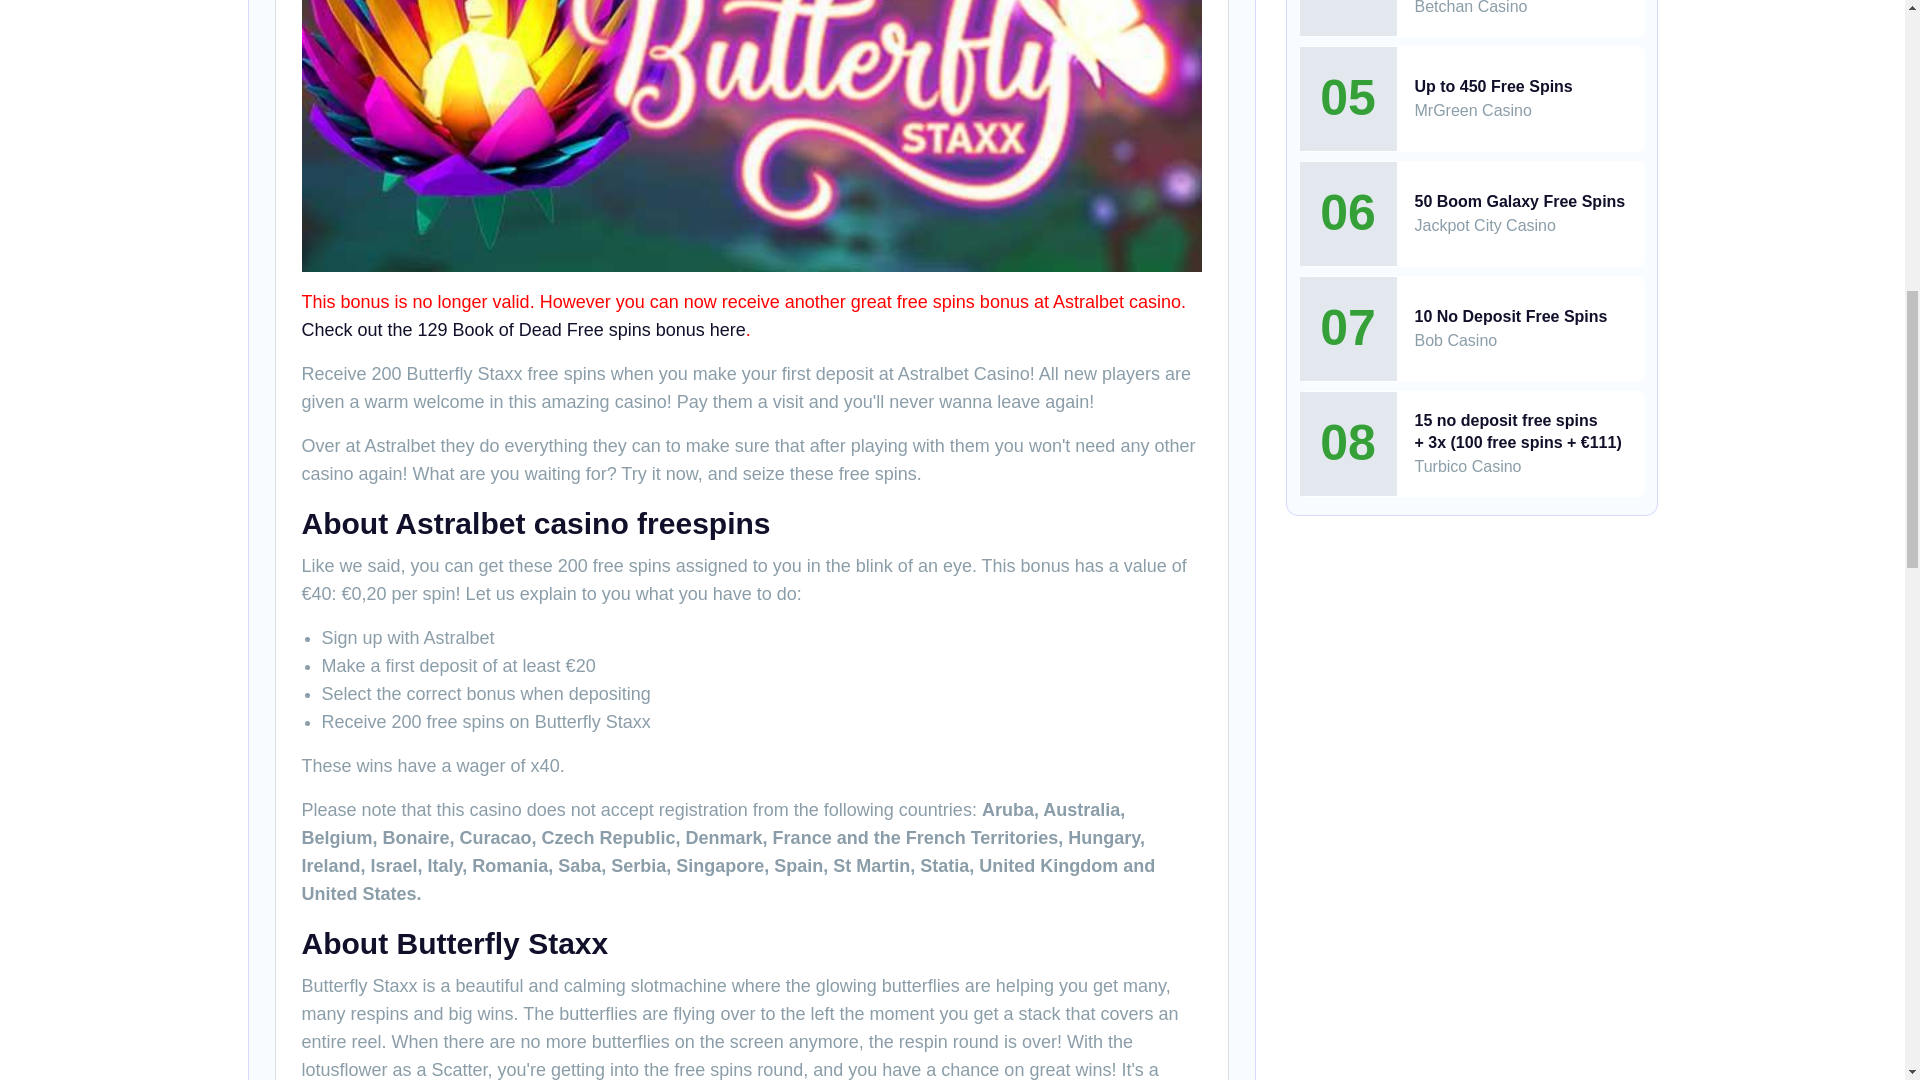 This screenshot has height=1080, width=1920. I want to click on Up to 450 Free Spins, so click(1492, 86).